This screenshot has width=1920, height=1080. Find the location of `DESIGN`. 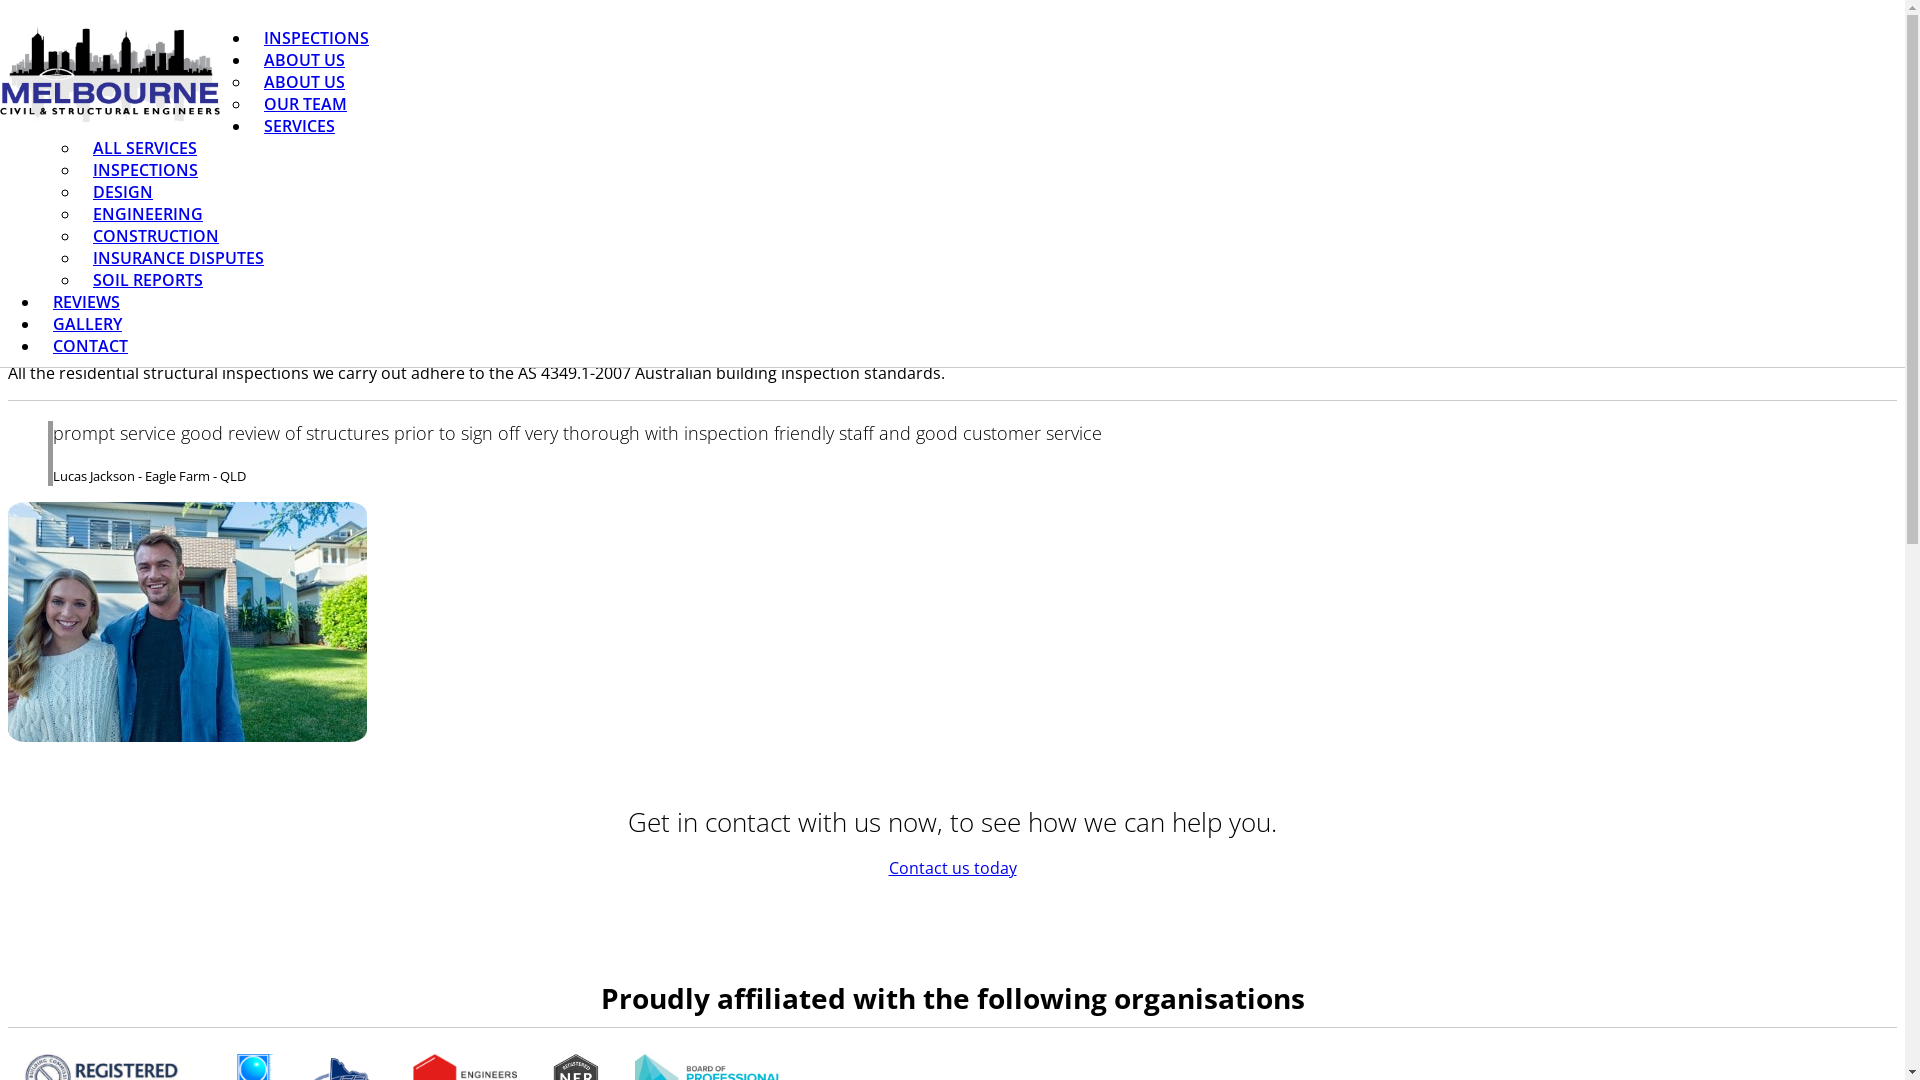

DESIGN is located at coordinates (123, 192).